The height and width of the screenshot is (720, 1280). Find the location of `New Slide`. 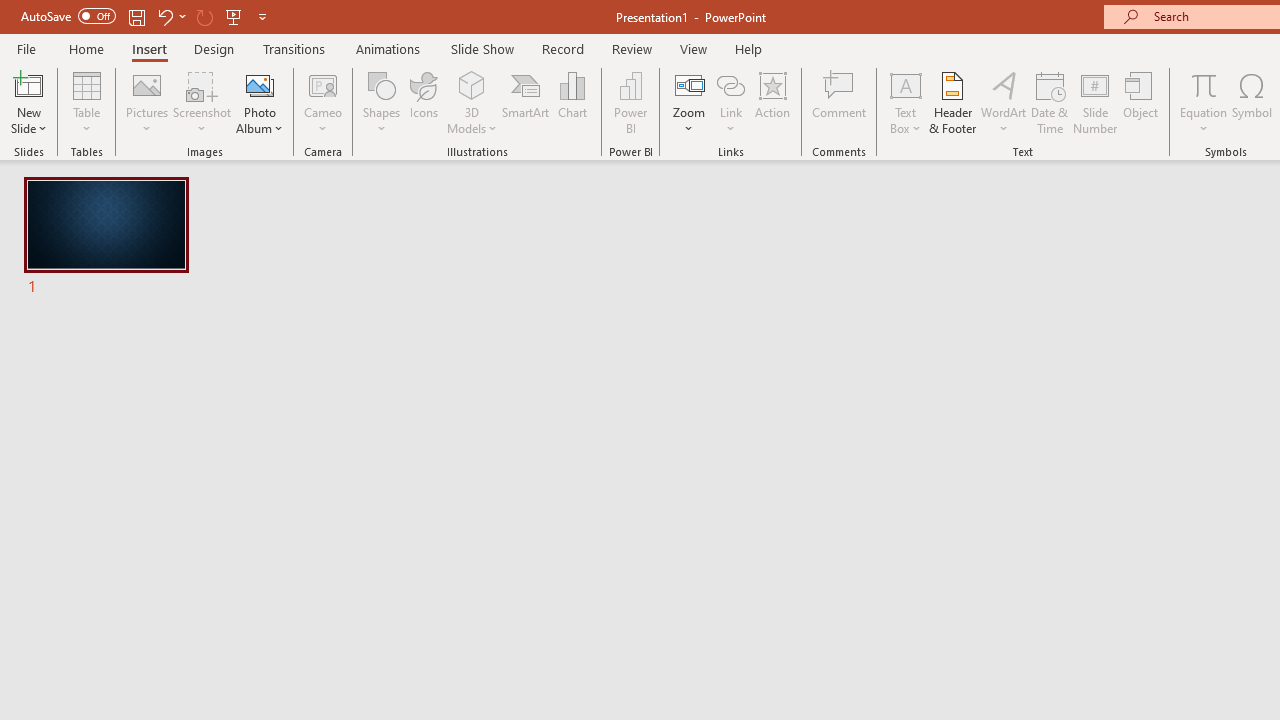

New Slide is located at coordinates (28, 84).